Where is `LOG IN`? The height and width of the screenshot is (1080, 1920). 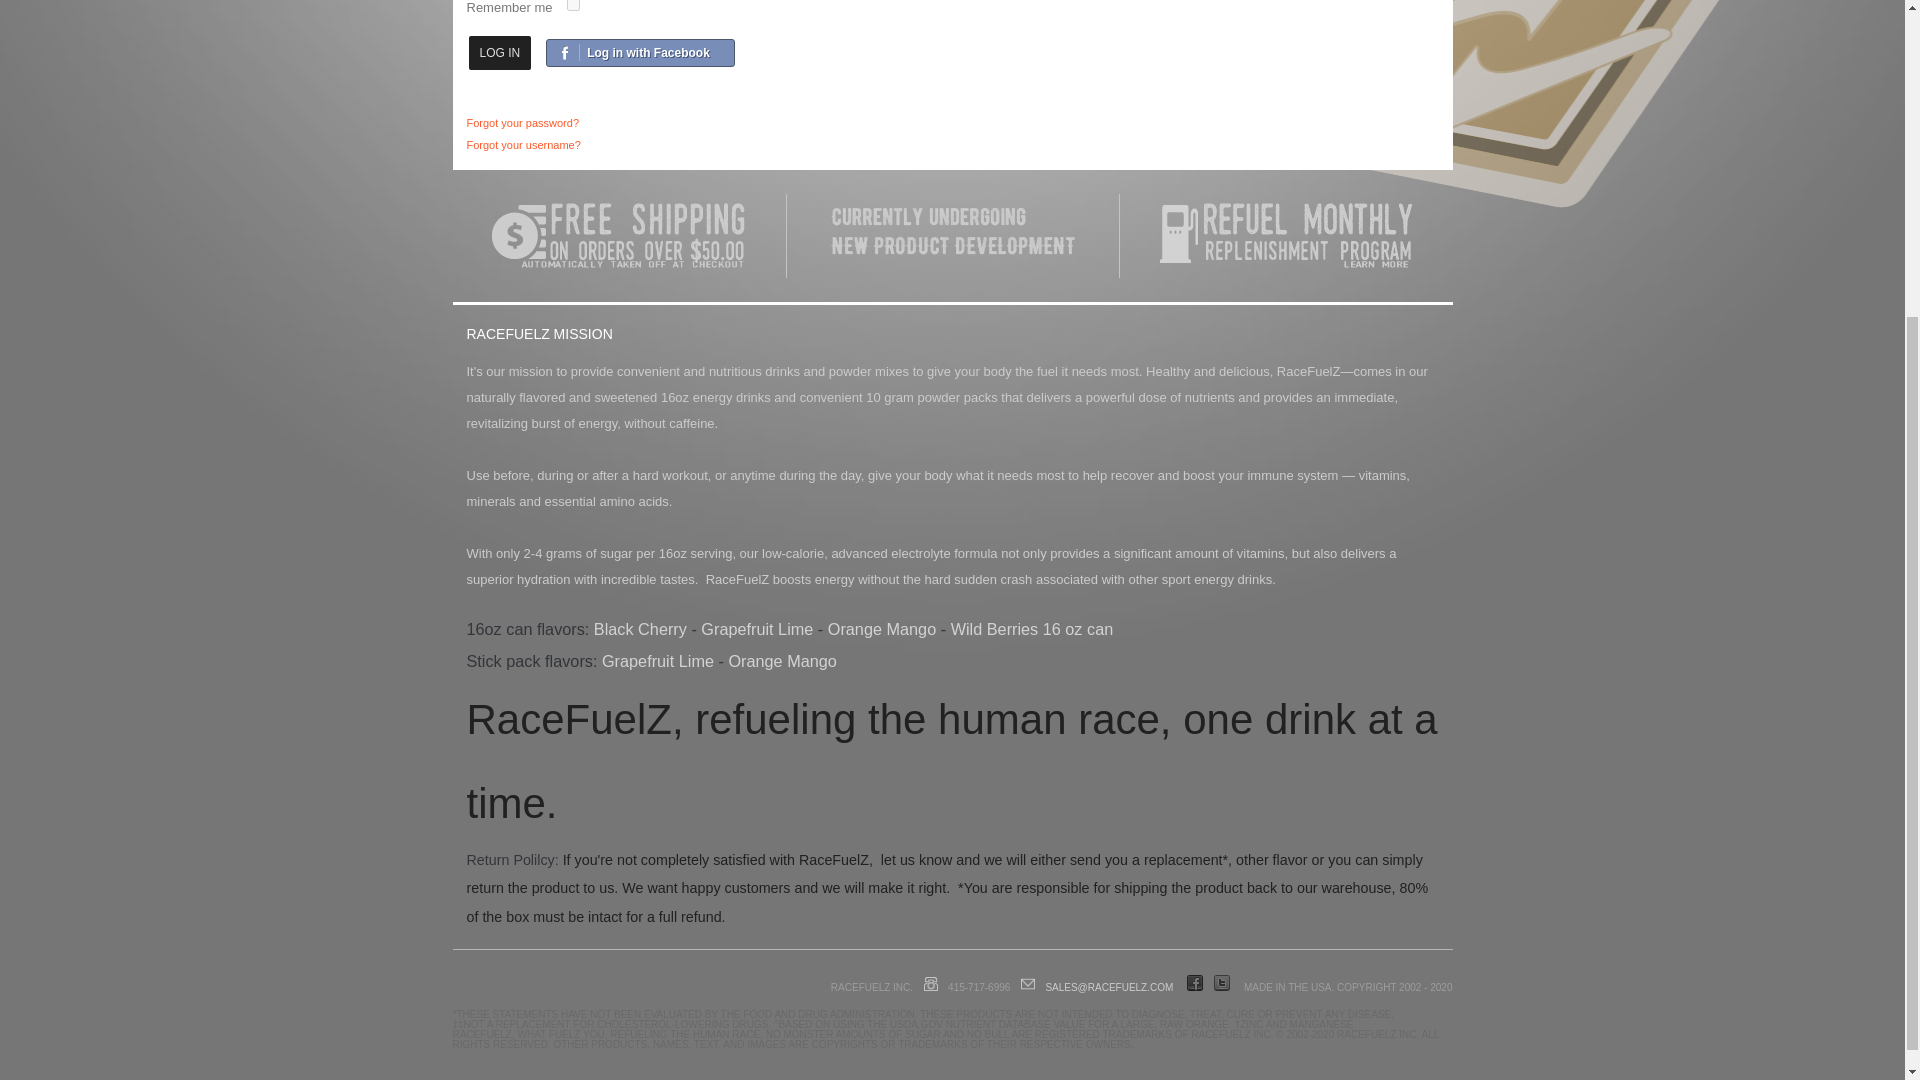 LOG IN is located at coordinates (500, 52).